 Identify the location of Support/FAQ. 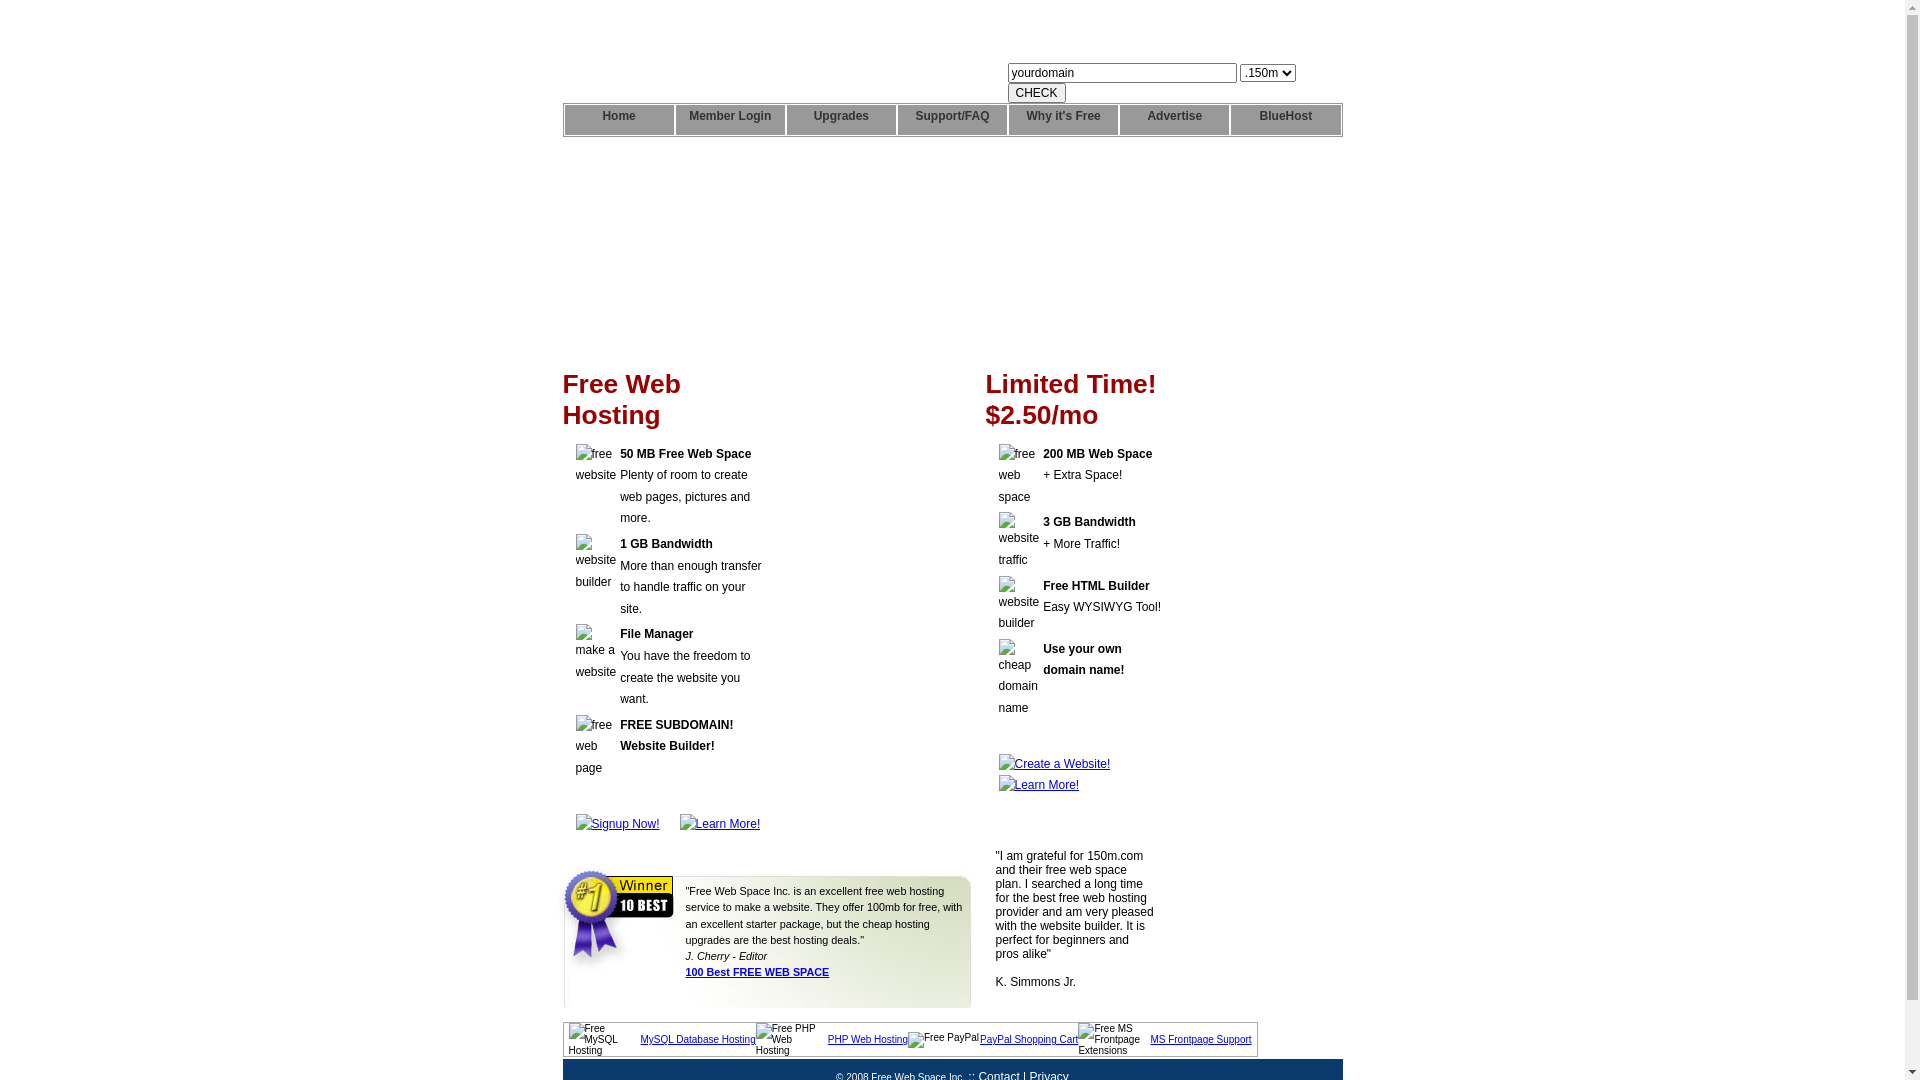
(952, 120).